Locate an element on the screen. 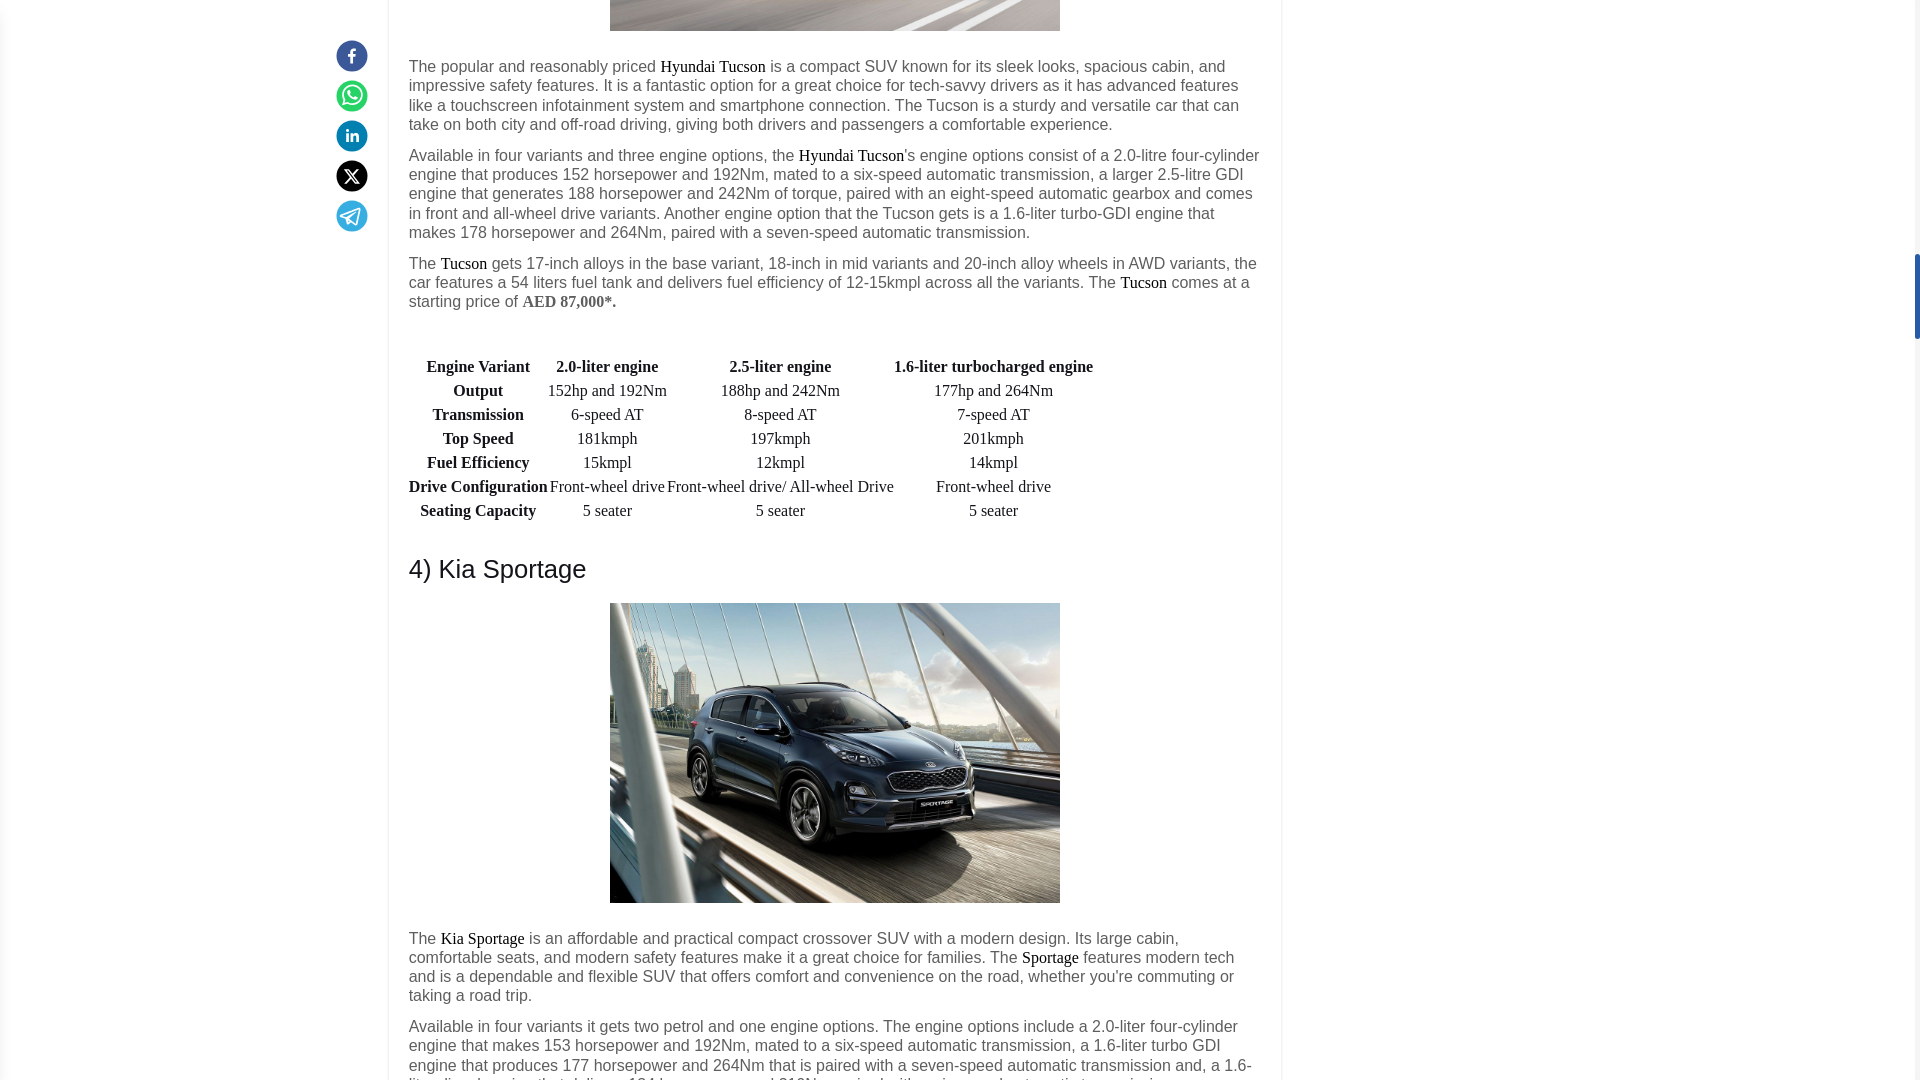 This screenshot has width=1920, height=1080. Kia Sportage is located at coordinates (482, 938).